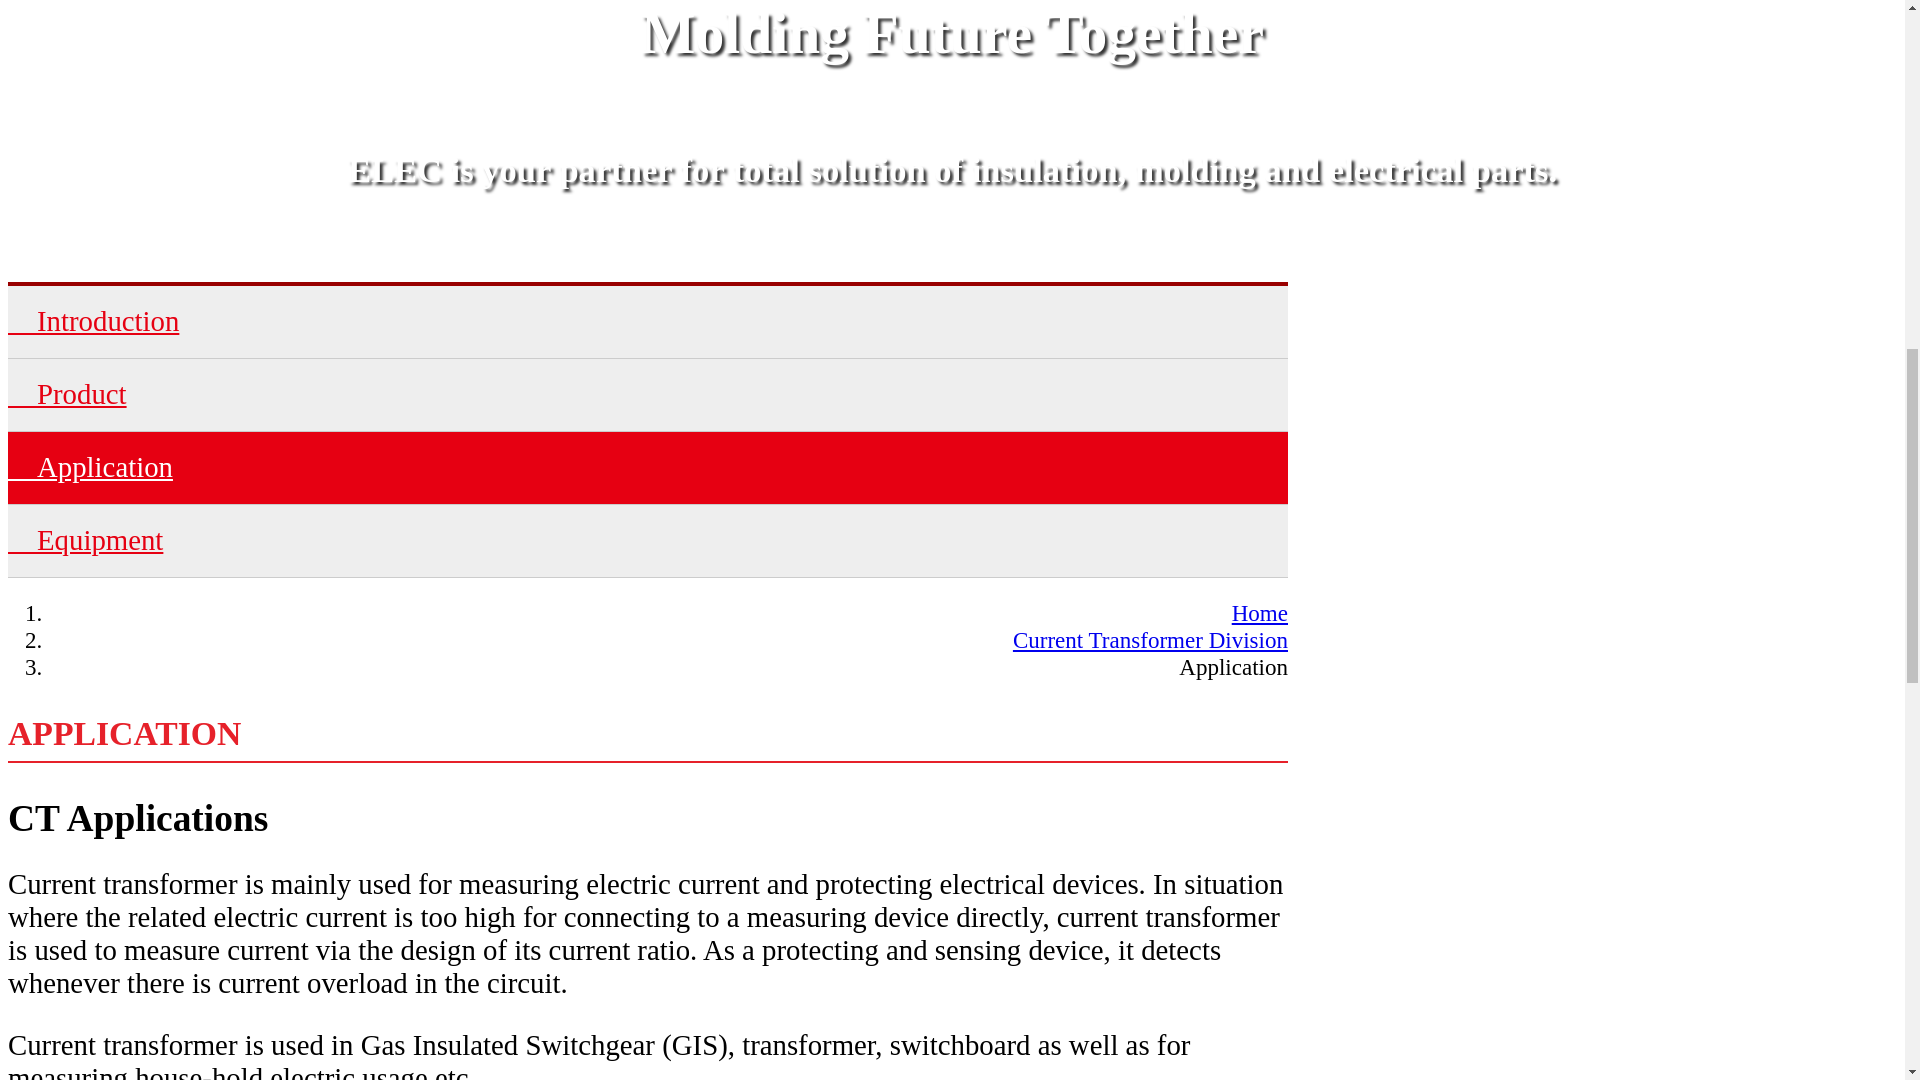 Image resolution: width=1920 pixels, height=1080 pixels. Describe the element at coordinates (1150, 640) in the screenshot. I see `Current Transformer Division` at that location.